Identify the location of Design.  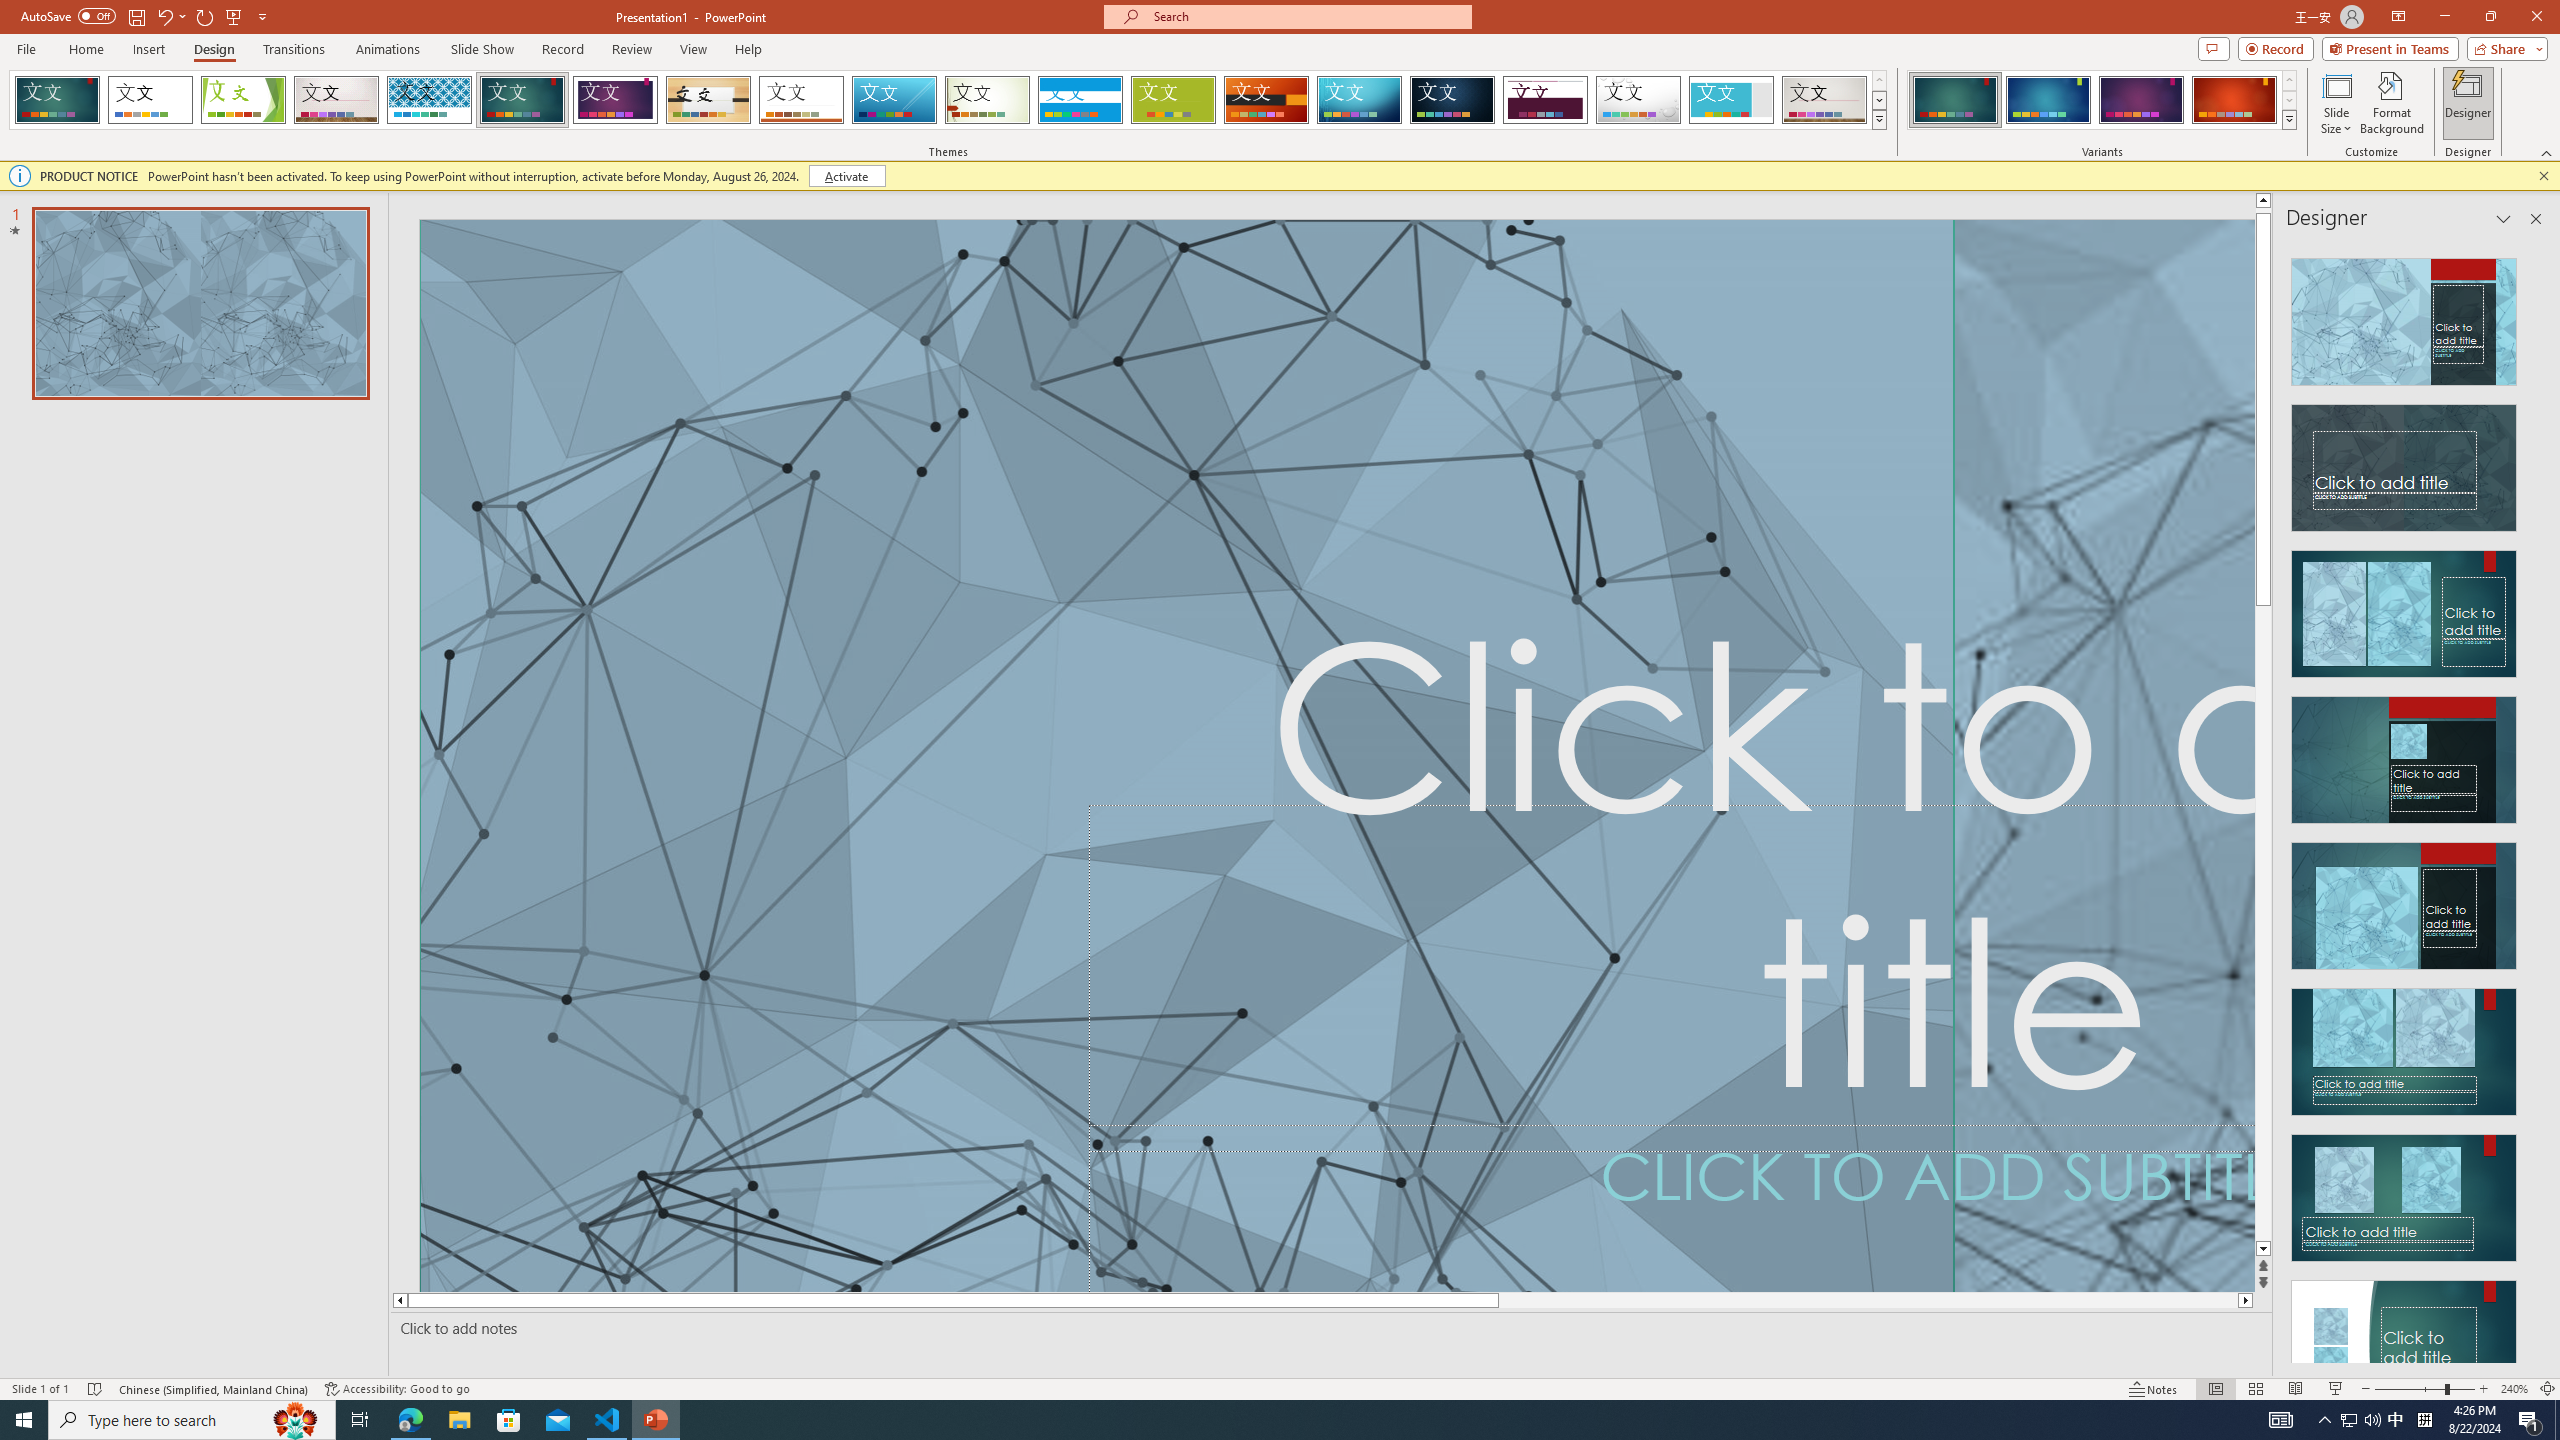
(214, 49).